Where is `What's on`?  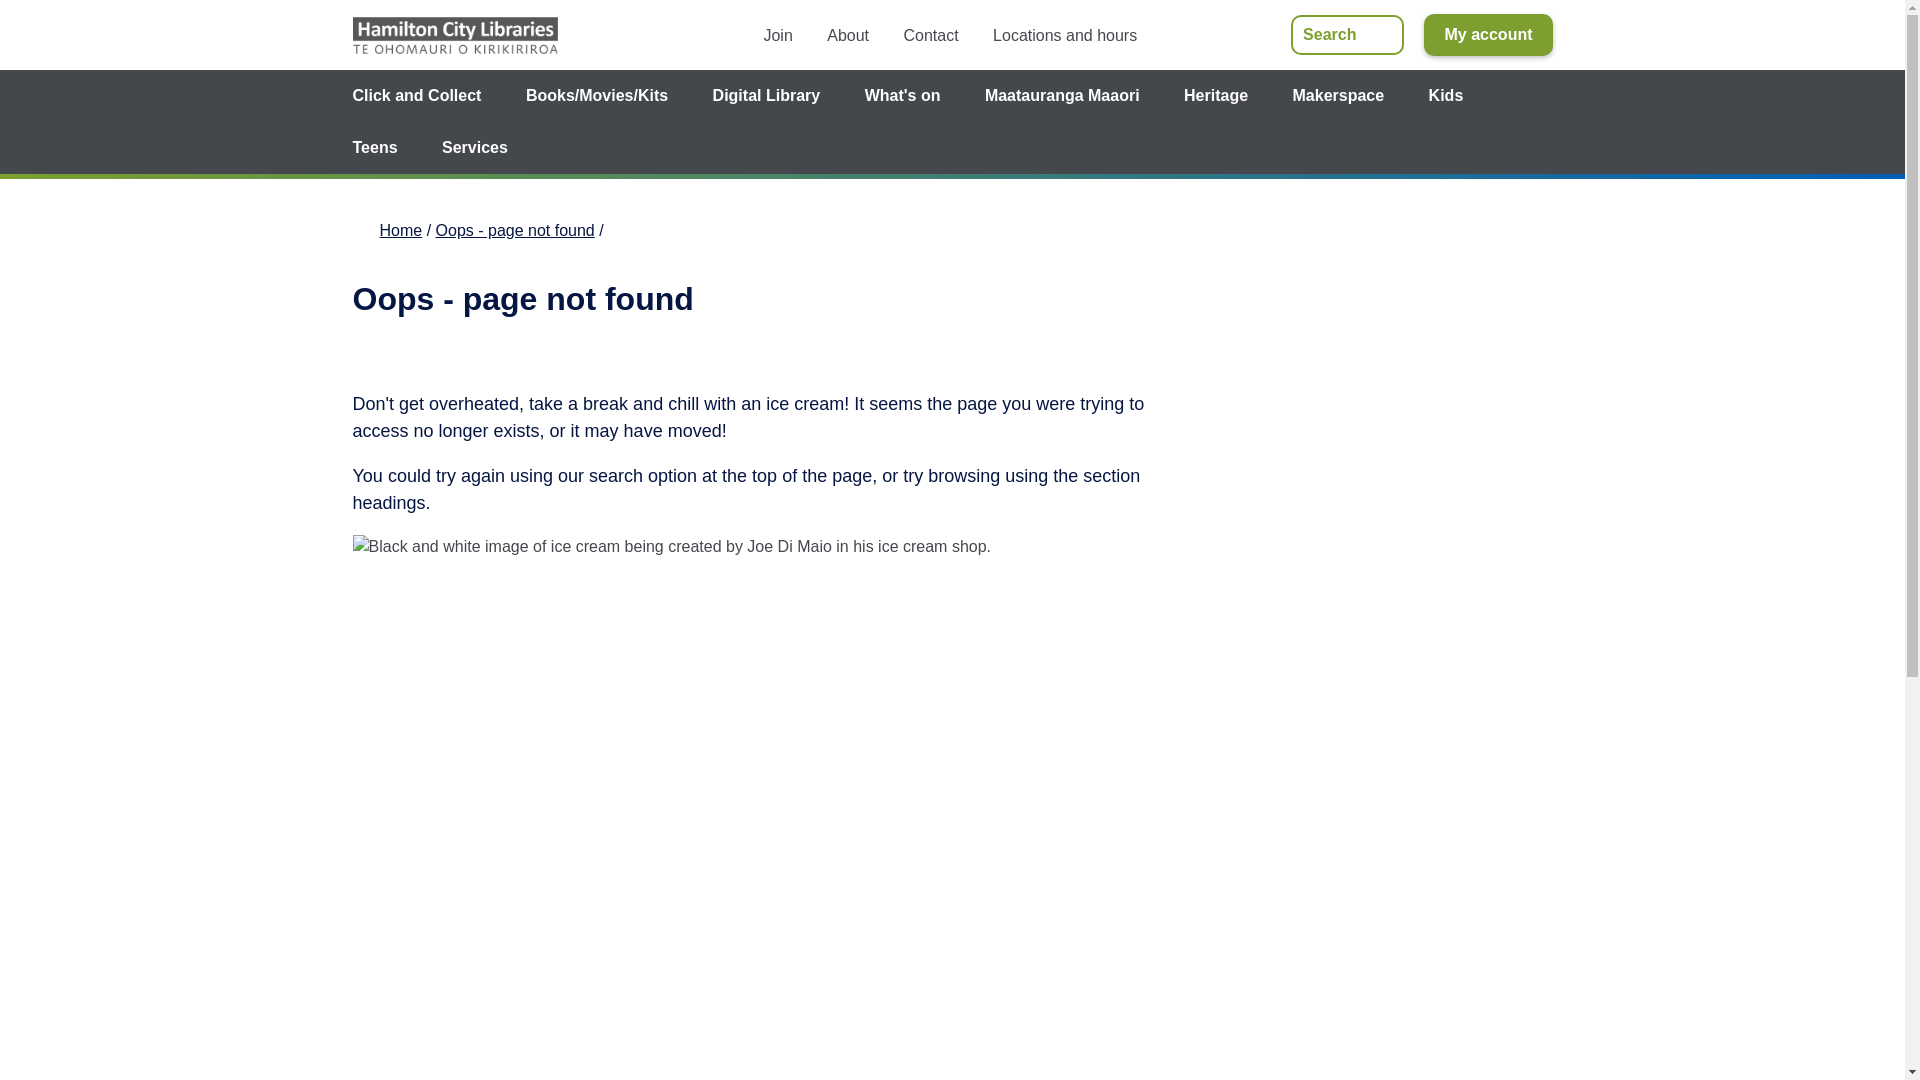
What's on is located at coordinates (902, 96).